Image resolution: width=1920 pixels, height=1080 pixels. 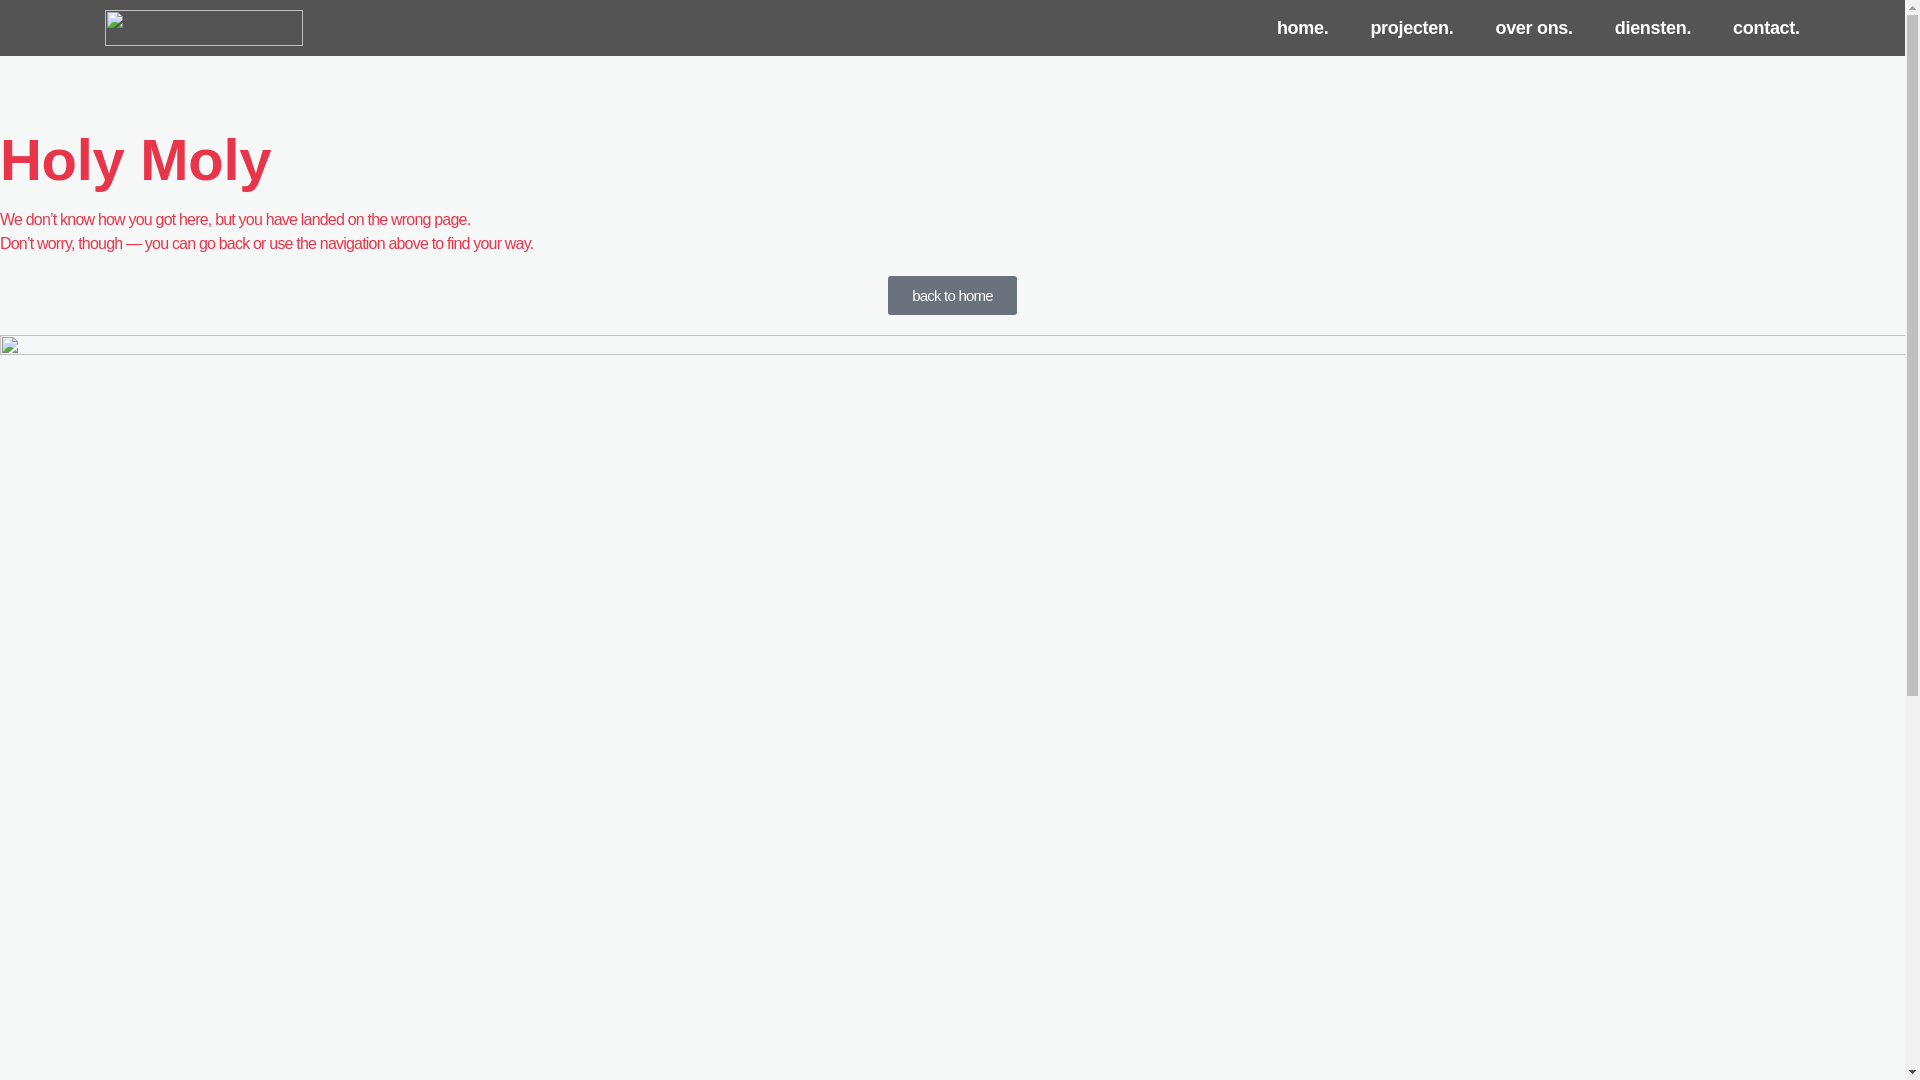 What do you see at coordinates (1534, 28) in the screenshot?
I see `over ons.` at bounding box center [1534, 28].